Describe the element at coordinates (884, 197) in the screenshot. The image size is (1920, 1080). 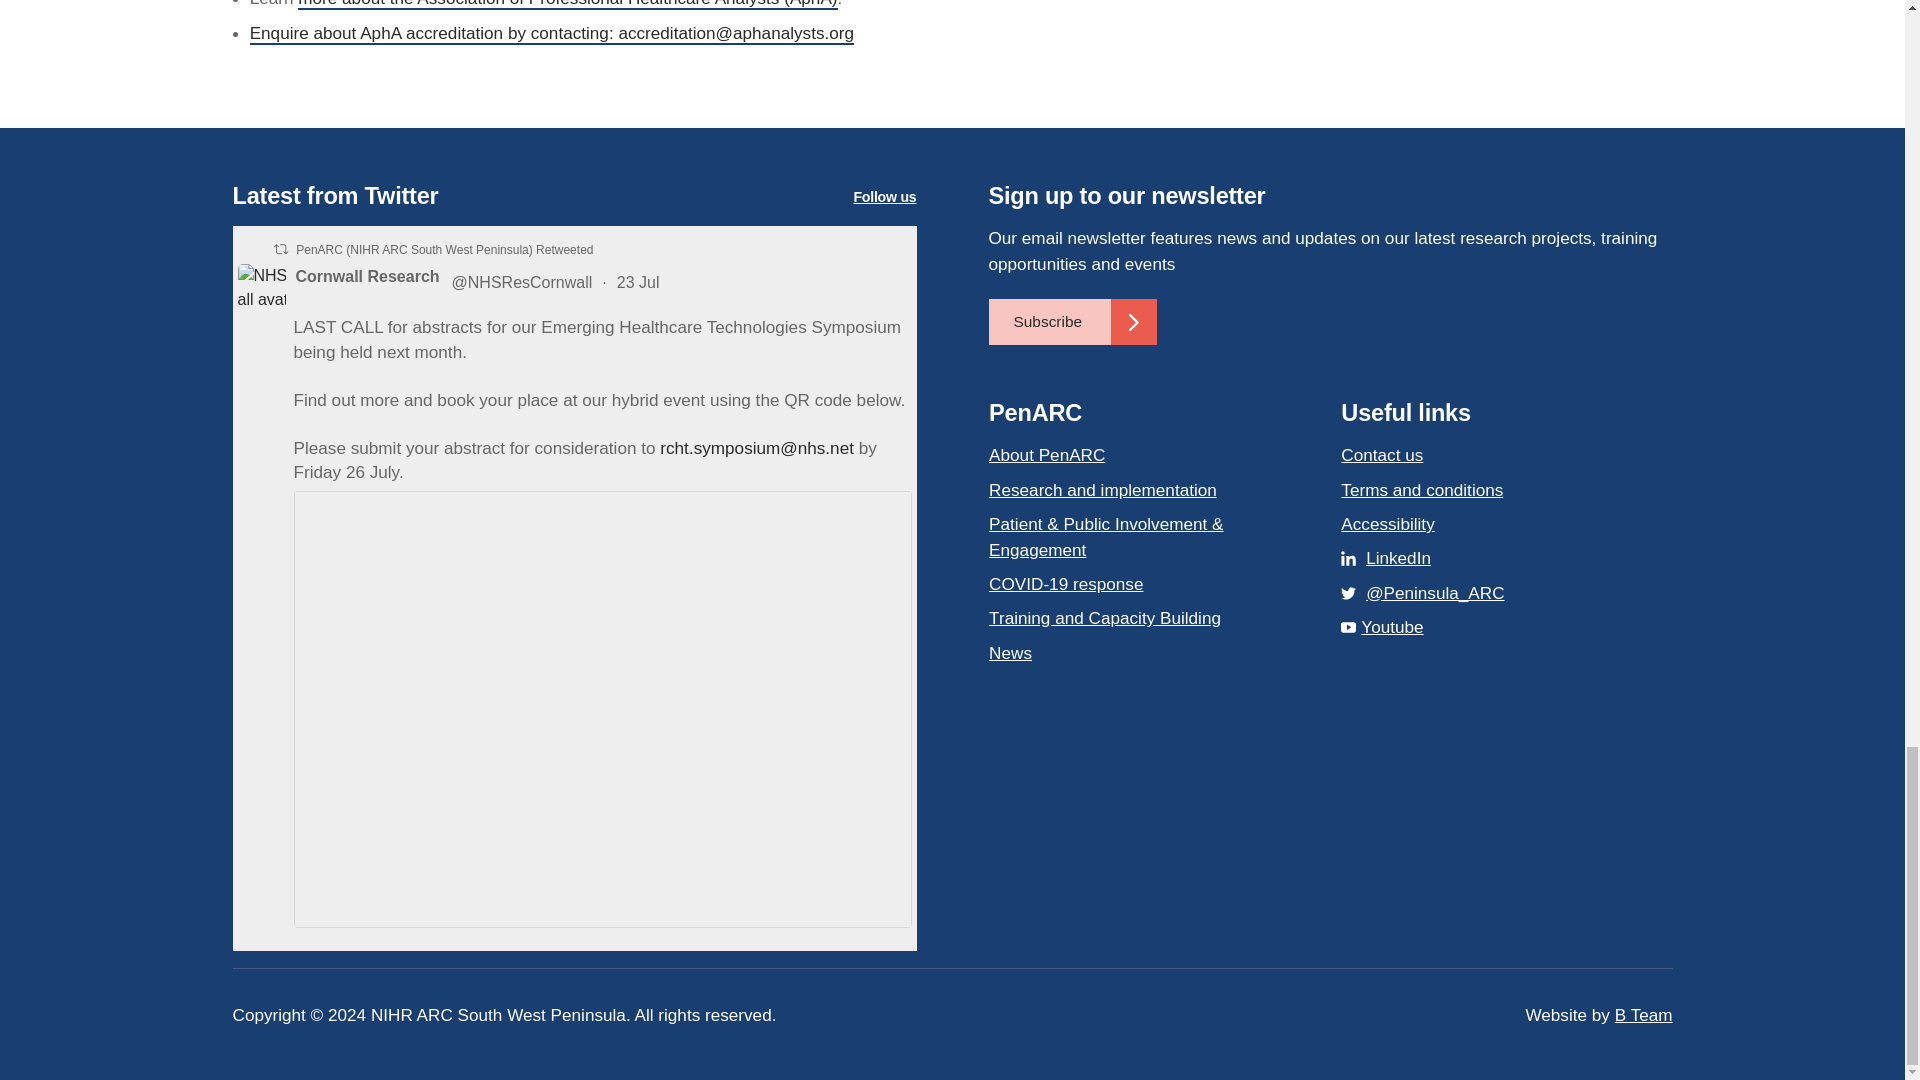
I see `Follow us` at that location.